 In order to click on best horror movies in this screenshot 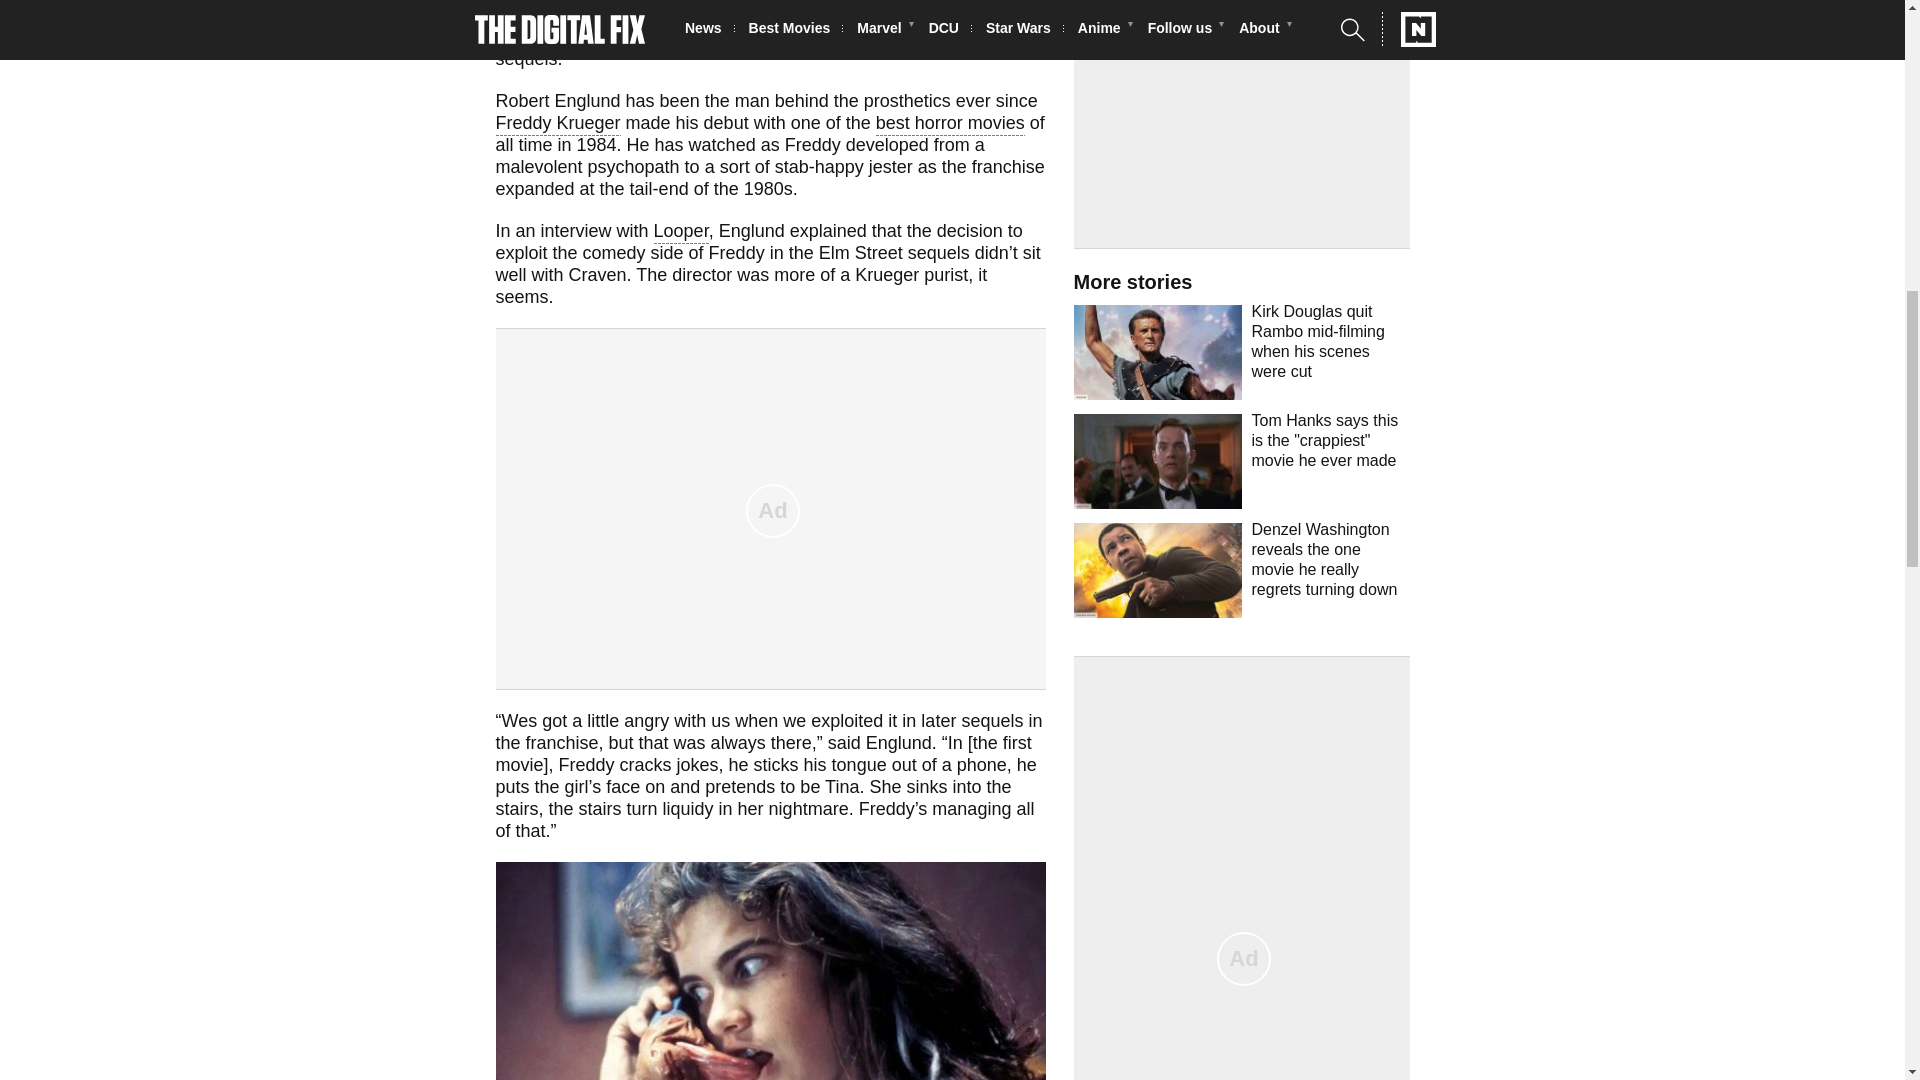, I will do `click(950, 126)`.